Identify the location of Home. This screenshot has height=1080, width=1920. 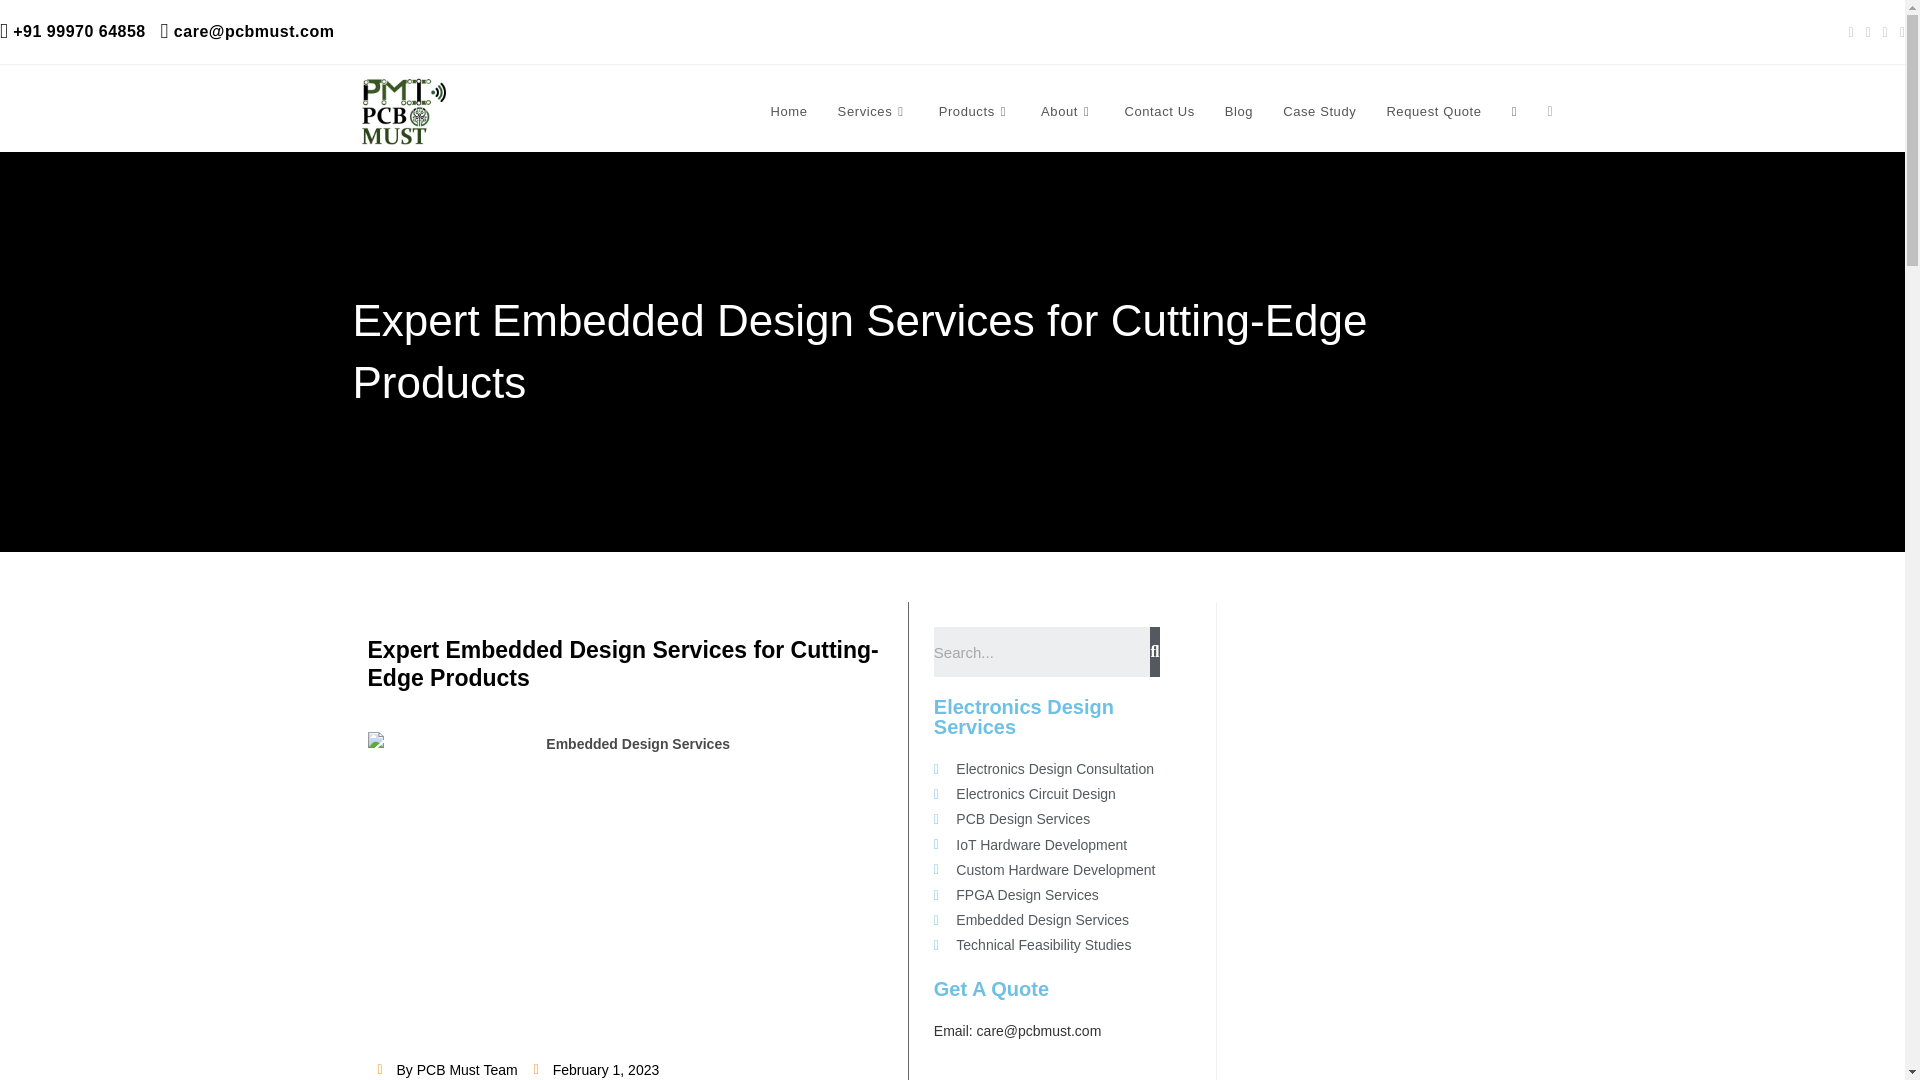
(790, 112).